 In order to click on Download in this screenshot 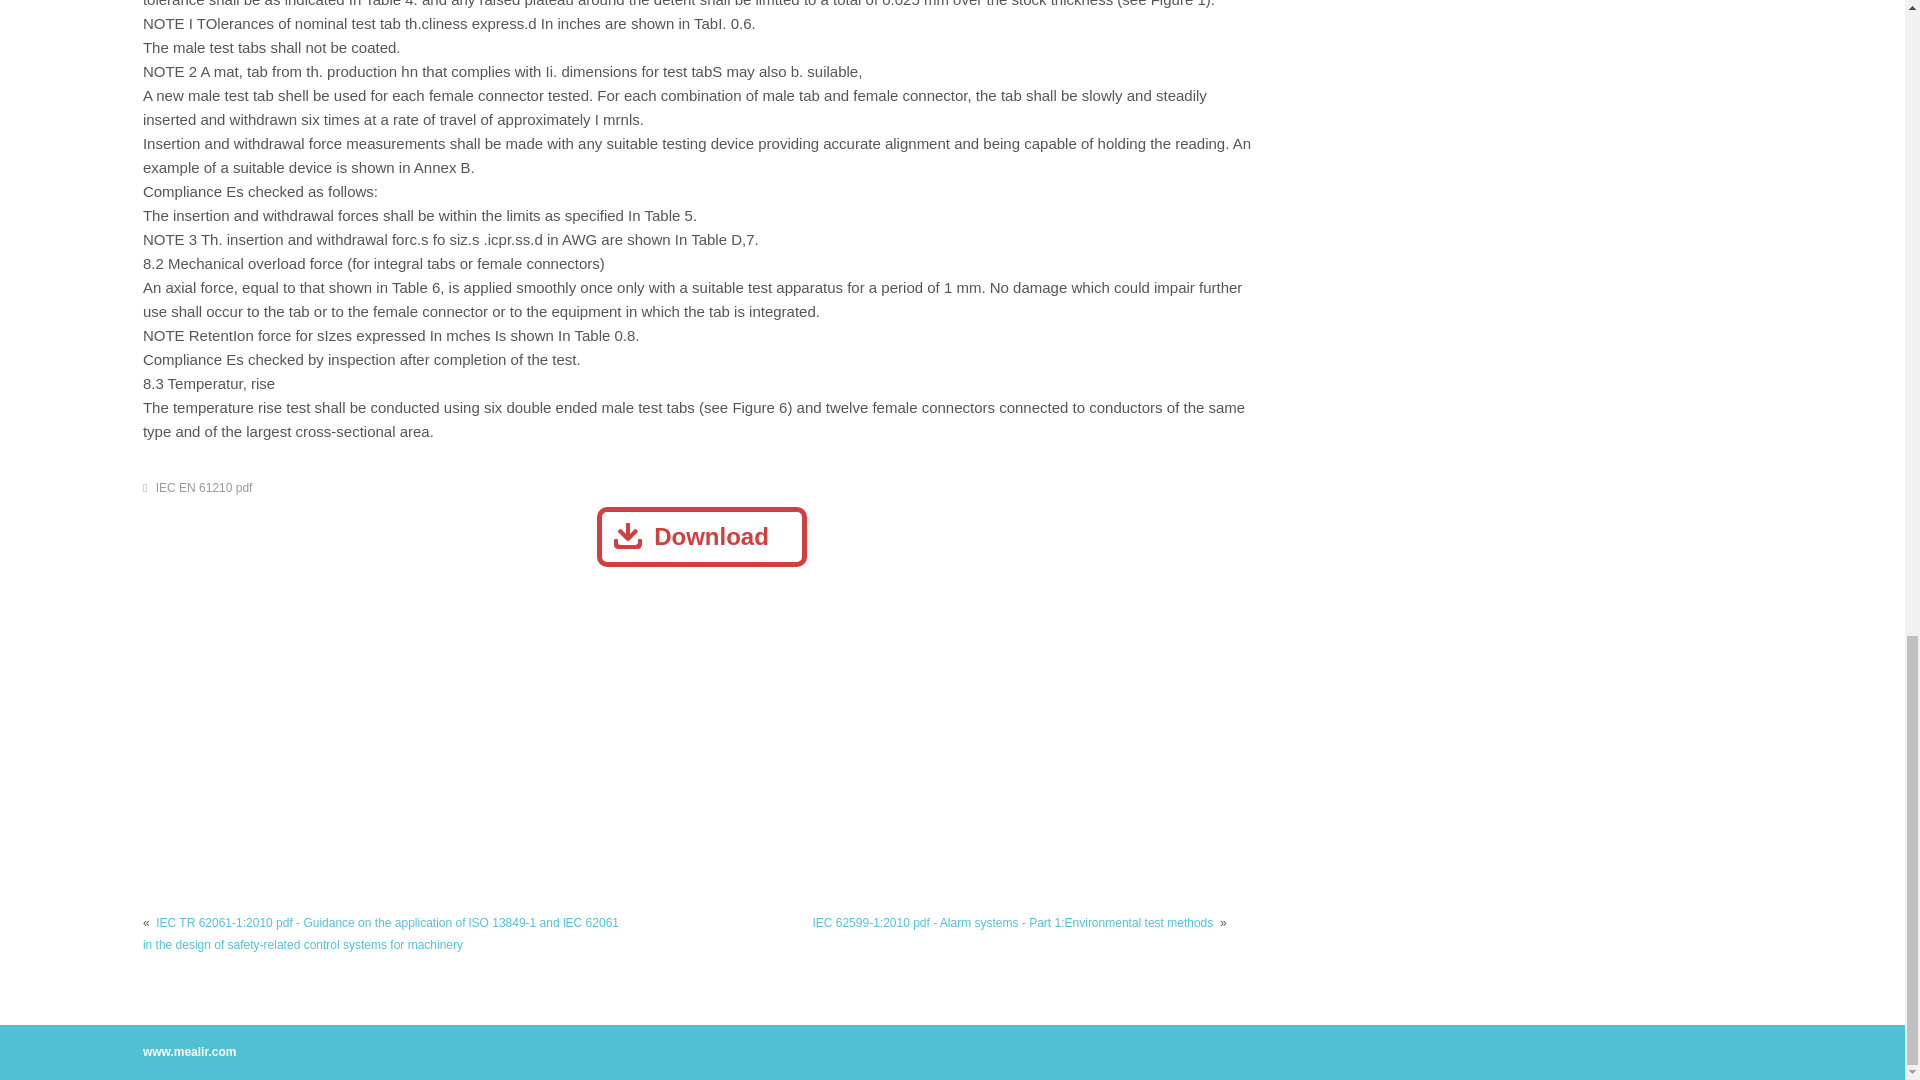, I will do `click(702, 536)`.